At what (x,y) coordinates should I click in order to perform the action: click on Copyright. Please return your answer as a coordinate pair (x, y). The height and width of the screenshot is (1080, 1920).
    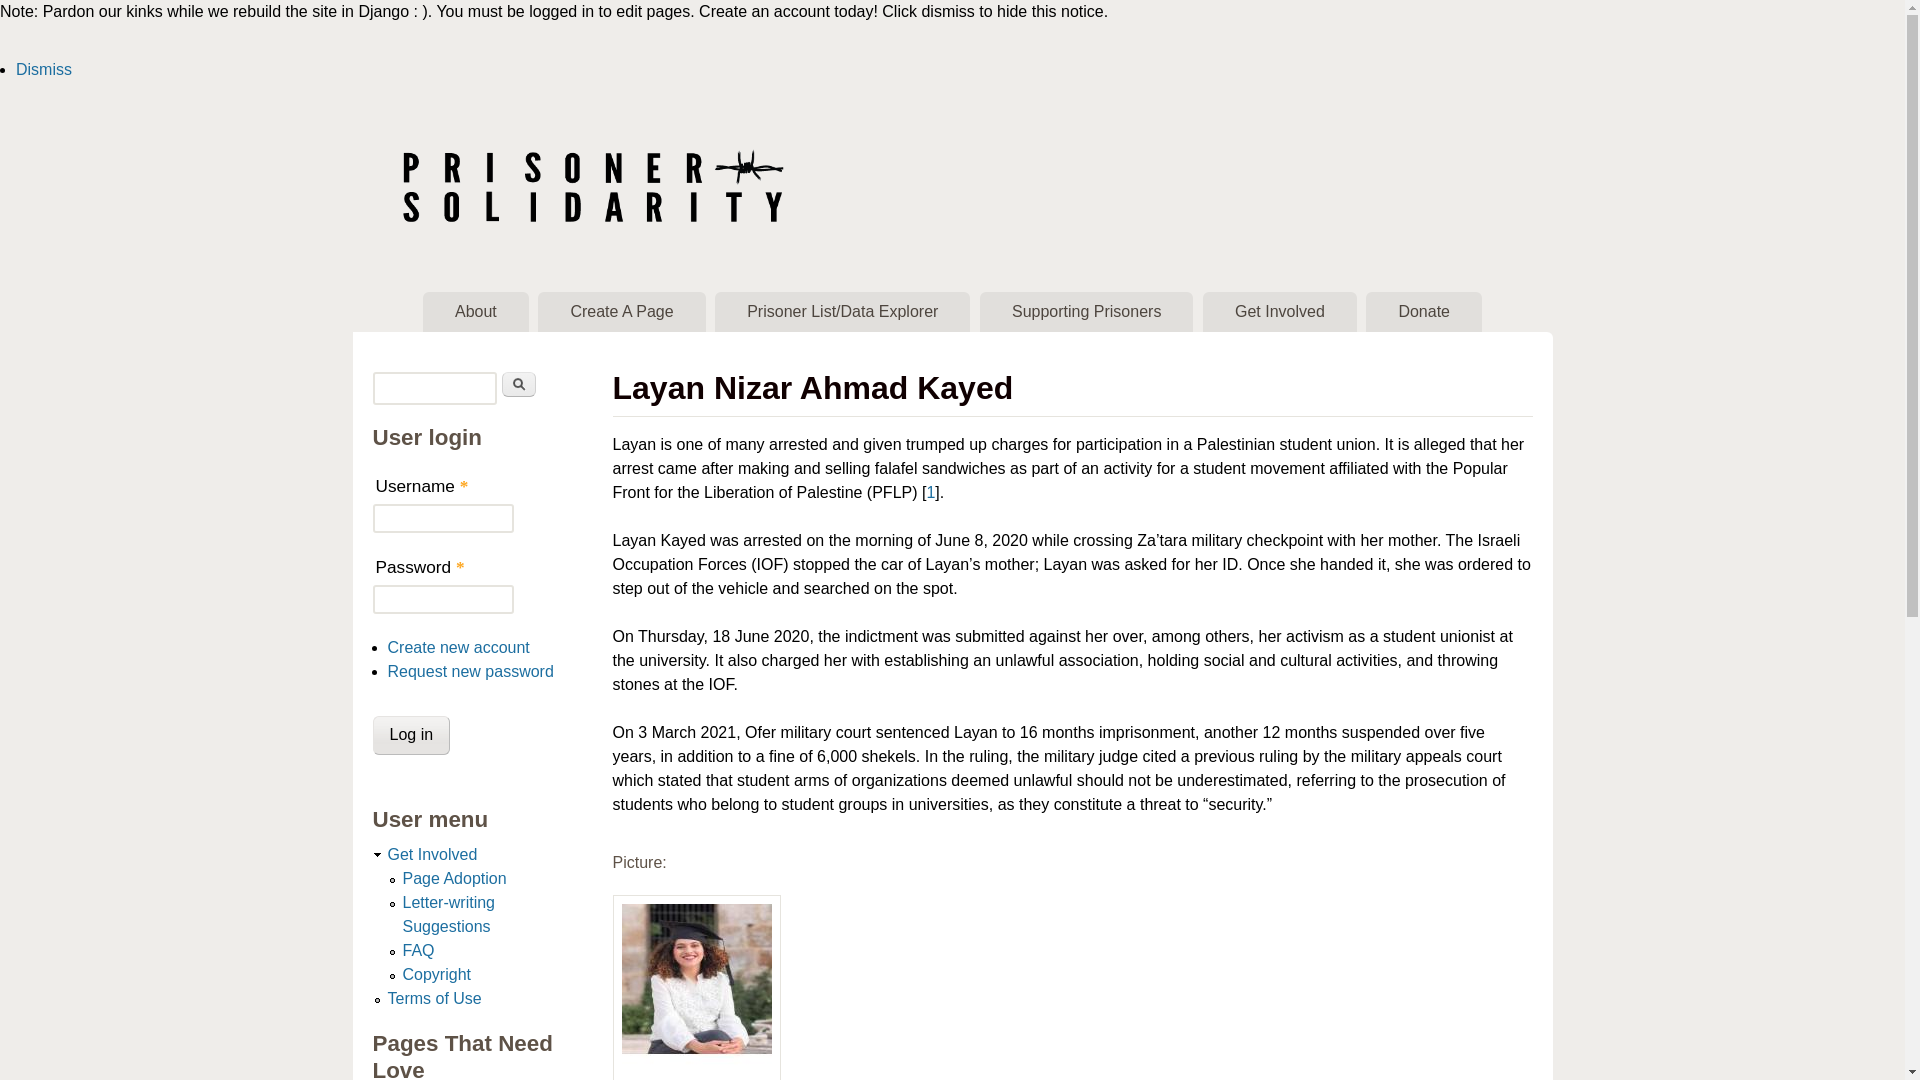
    Looking at the image, I should click on (436, 974).